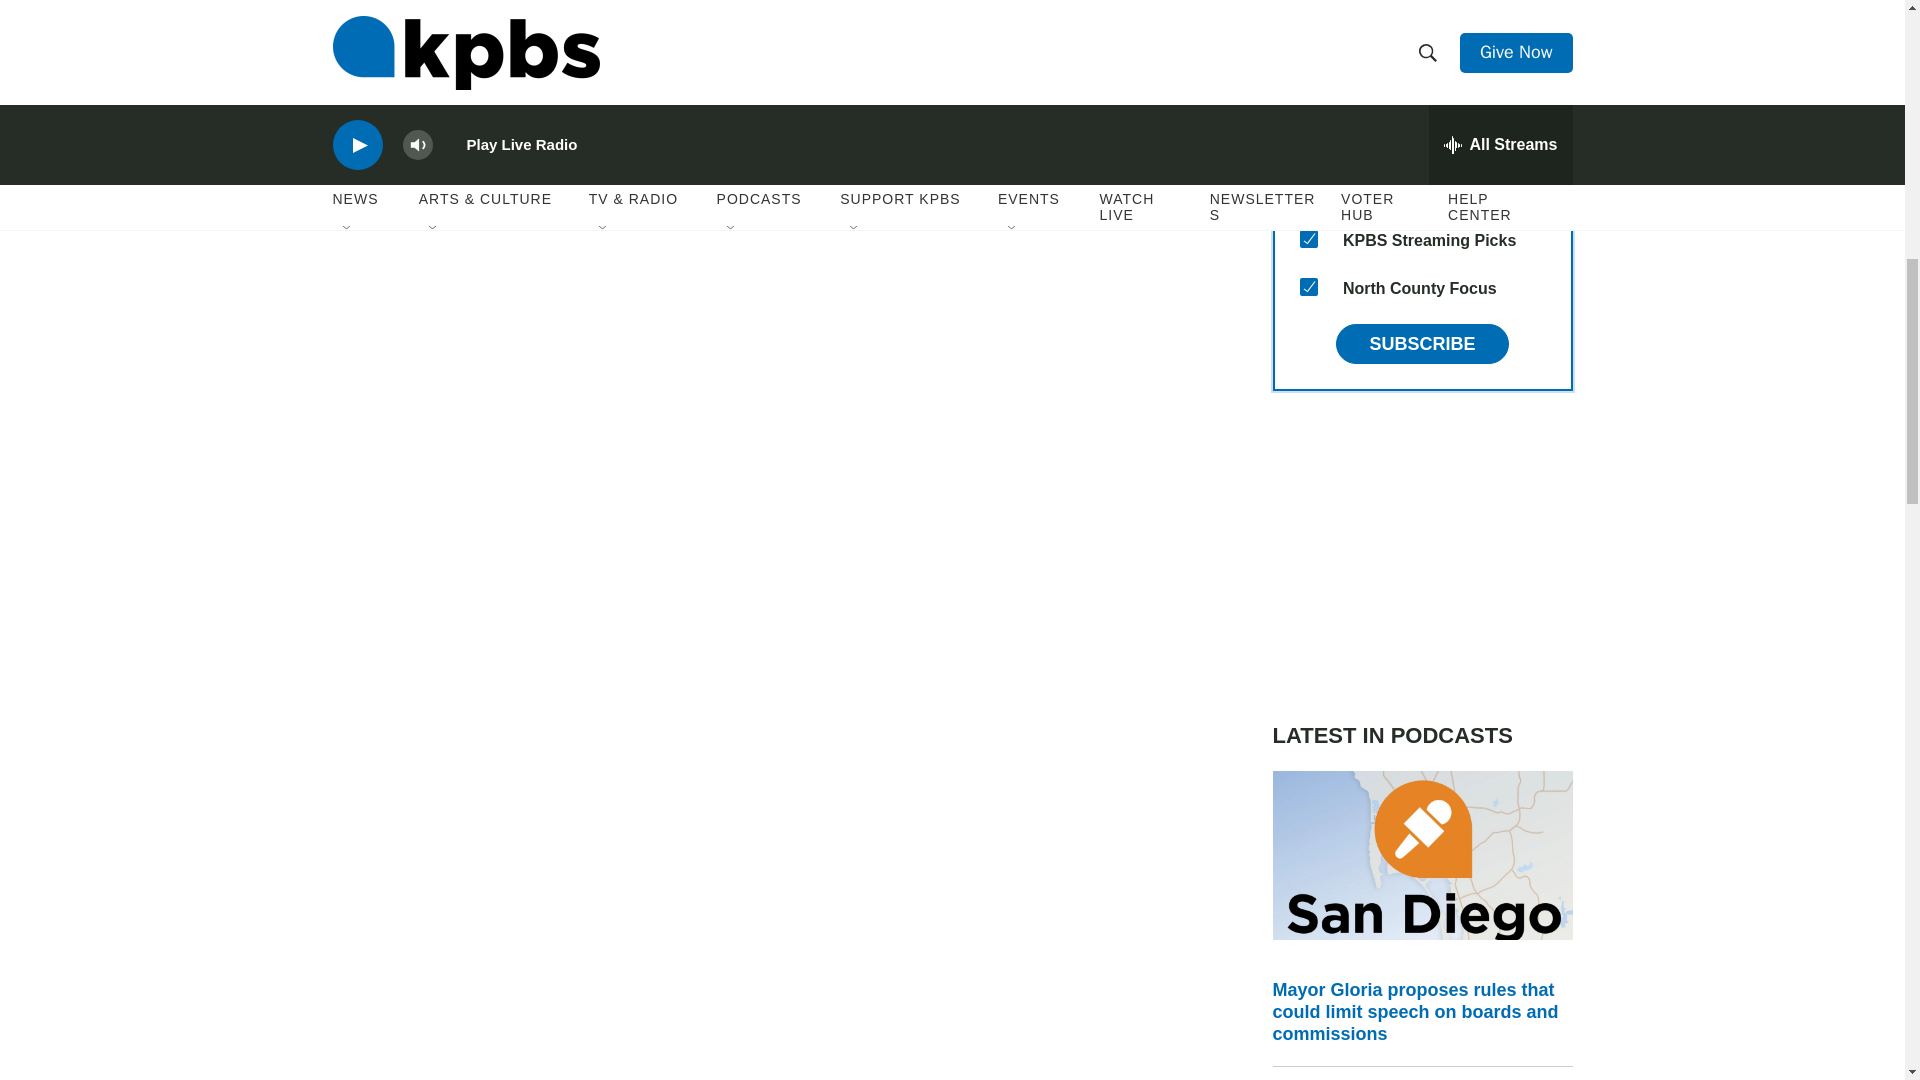  I want to click on 4, so click(1308, 4).